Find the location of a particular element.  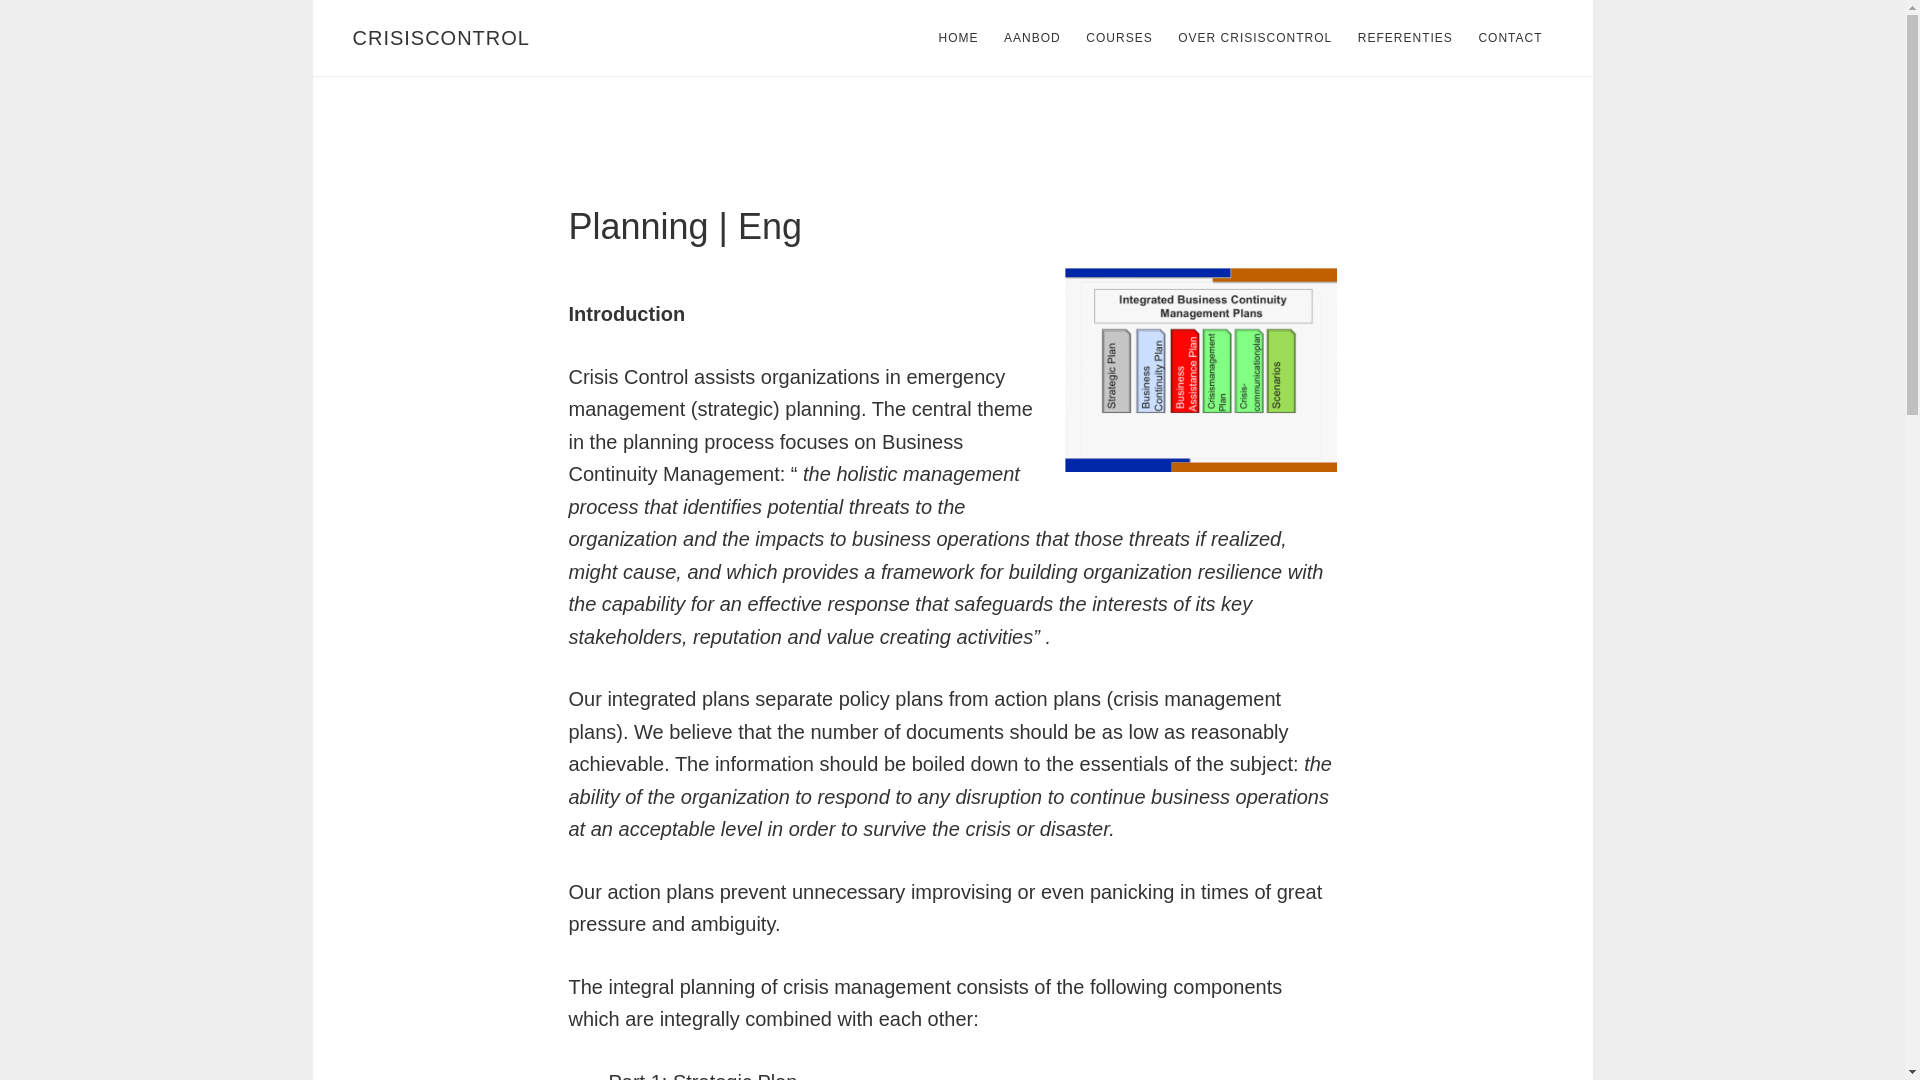

OVER CRISISCONTROL is located at coordinates (1254, 38).